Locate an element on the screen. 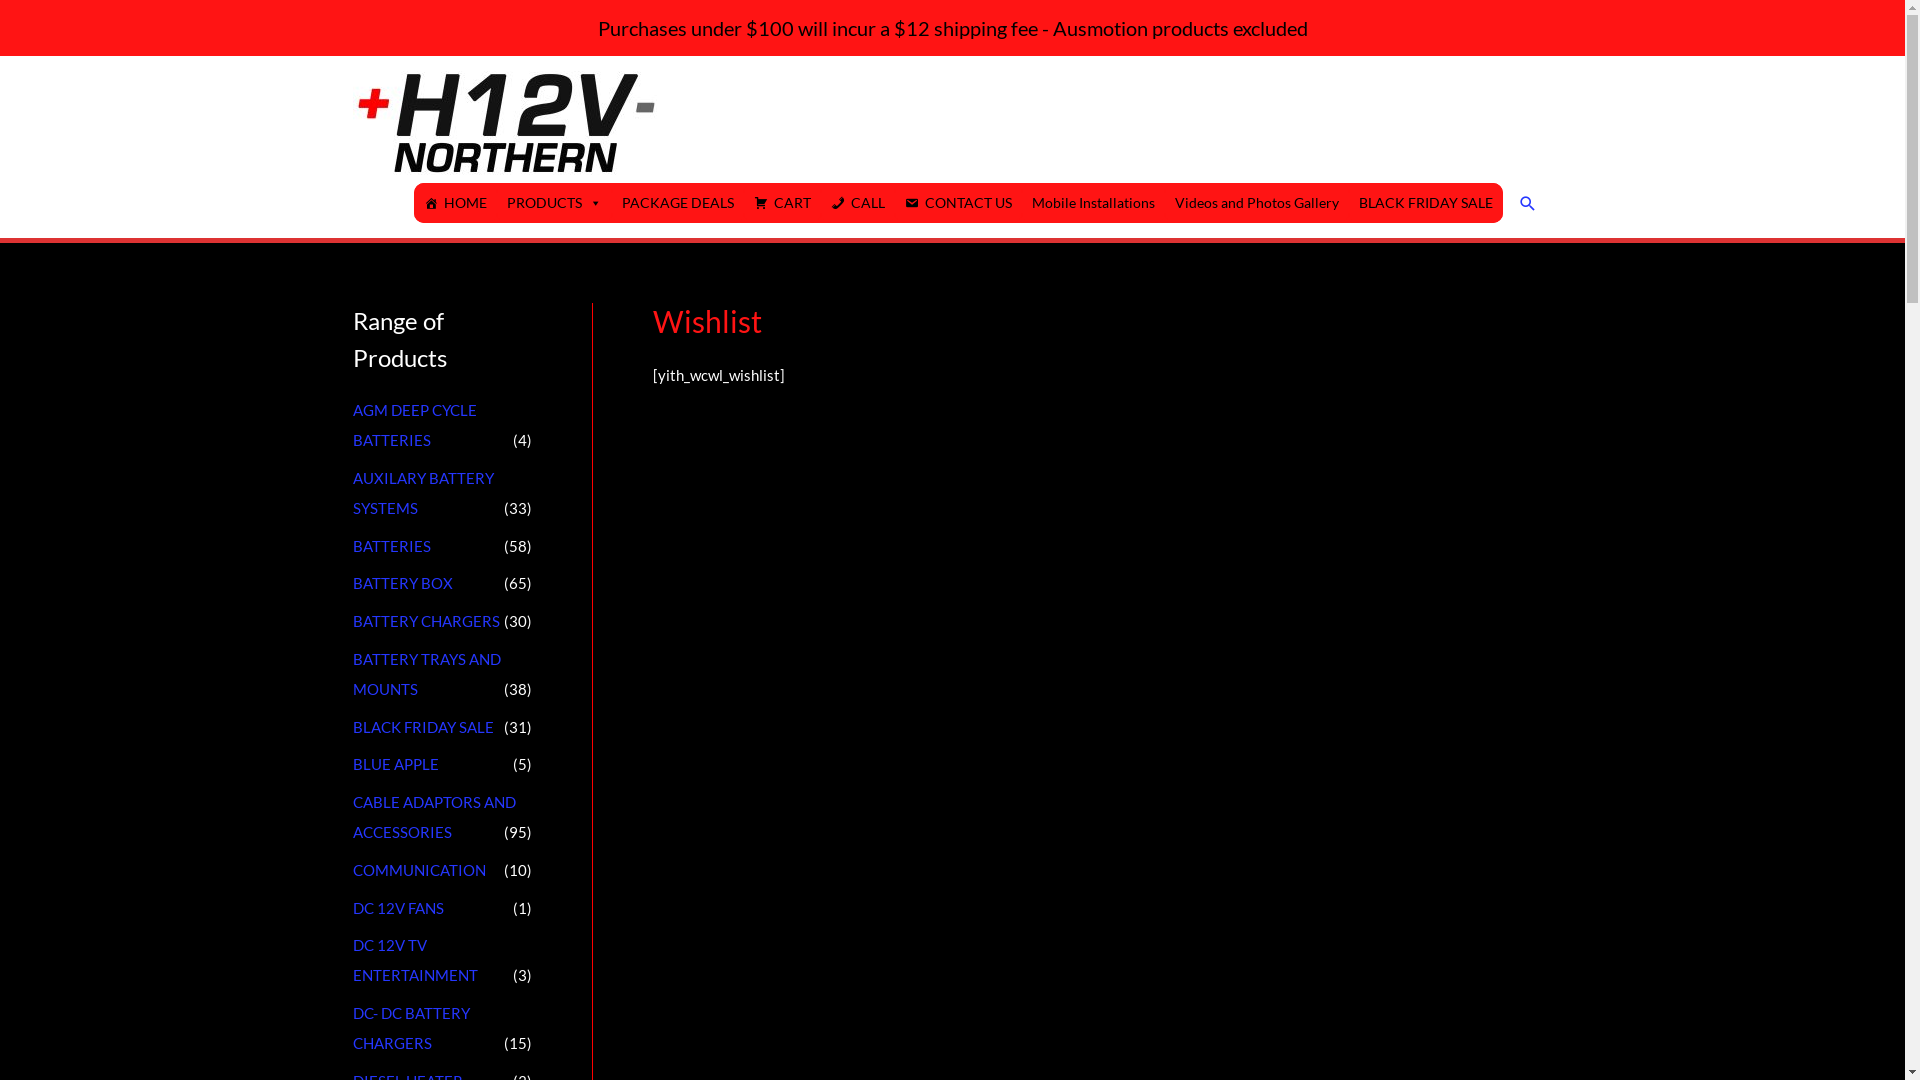 The height and width of the screenshot is (1080, 1920). CALL is located at coordinates (857, 203).